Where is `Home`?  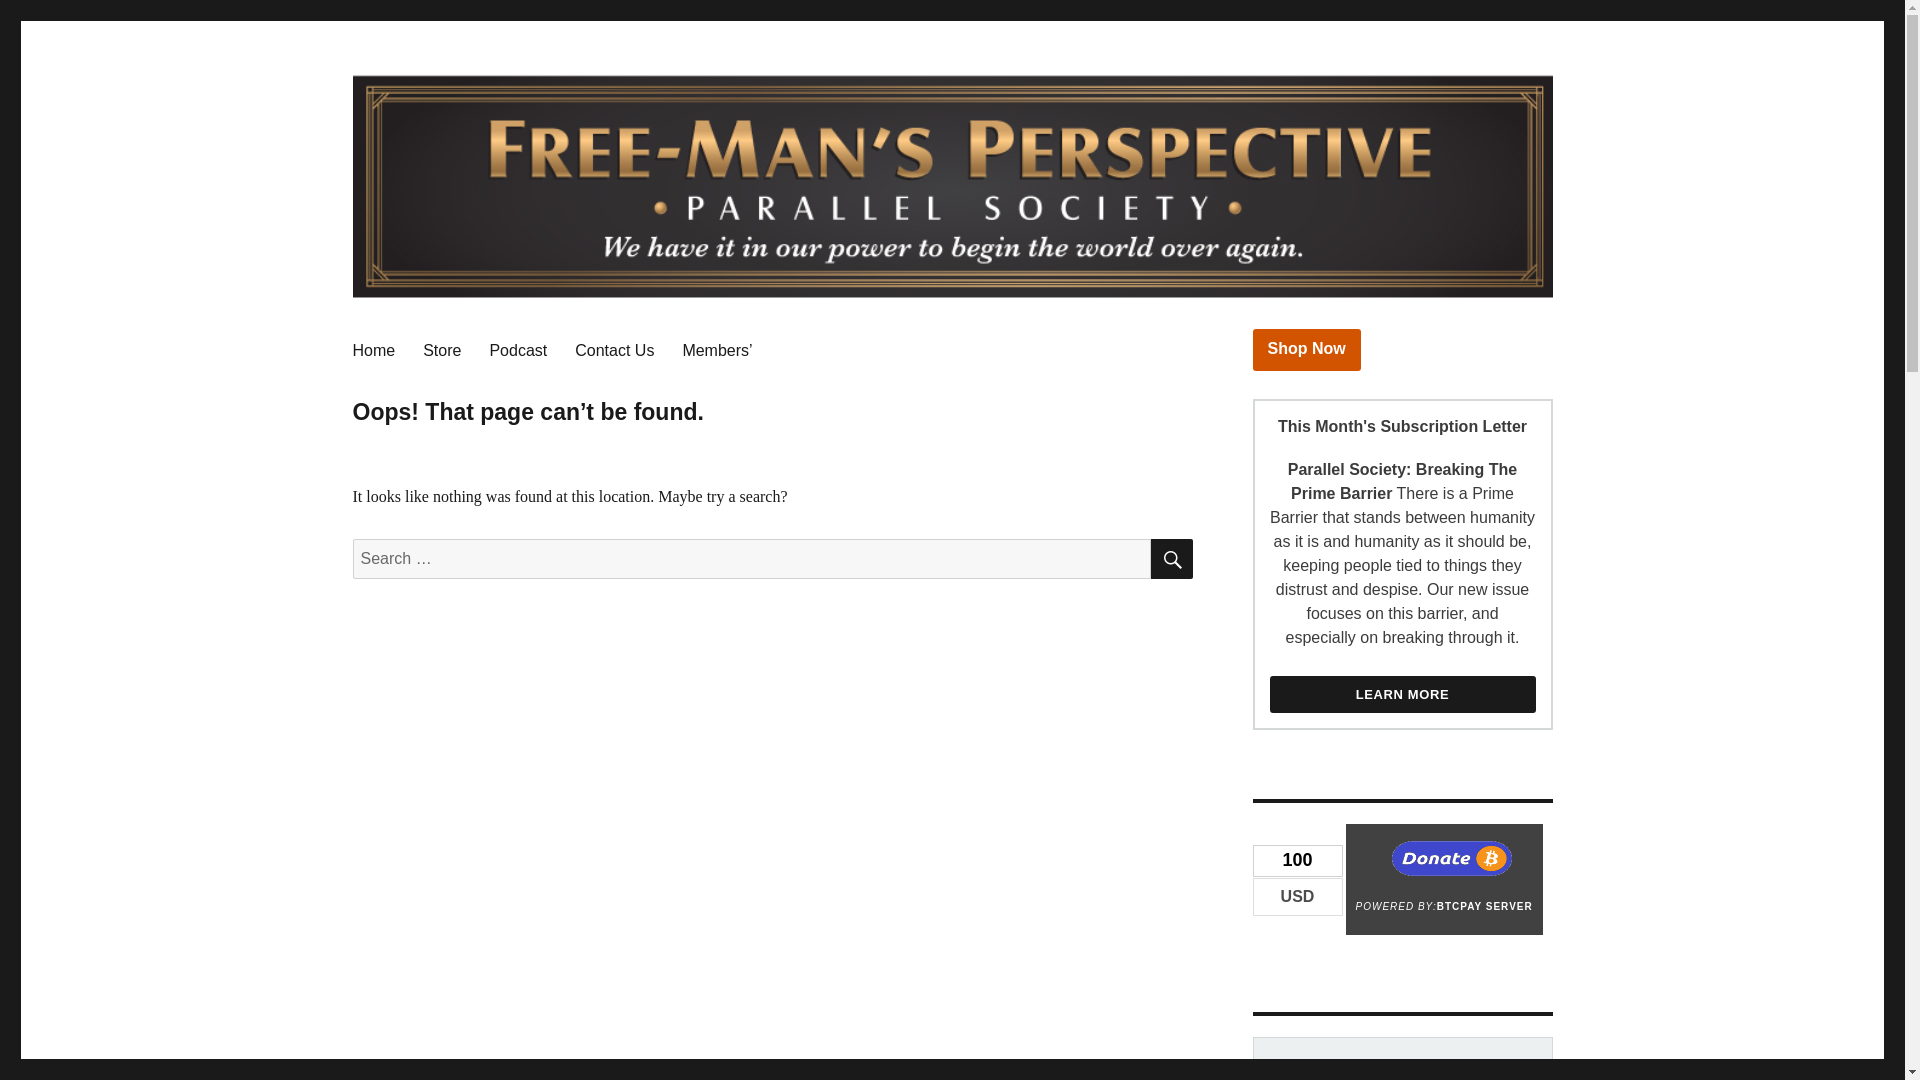 Home is located at coordinates (372, 350).